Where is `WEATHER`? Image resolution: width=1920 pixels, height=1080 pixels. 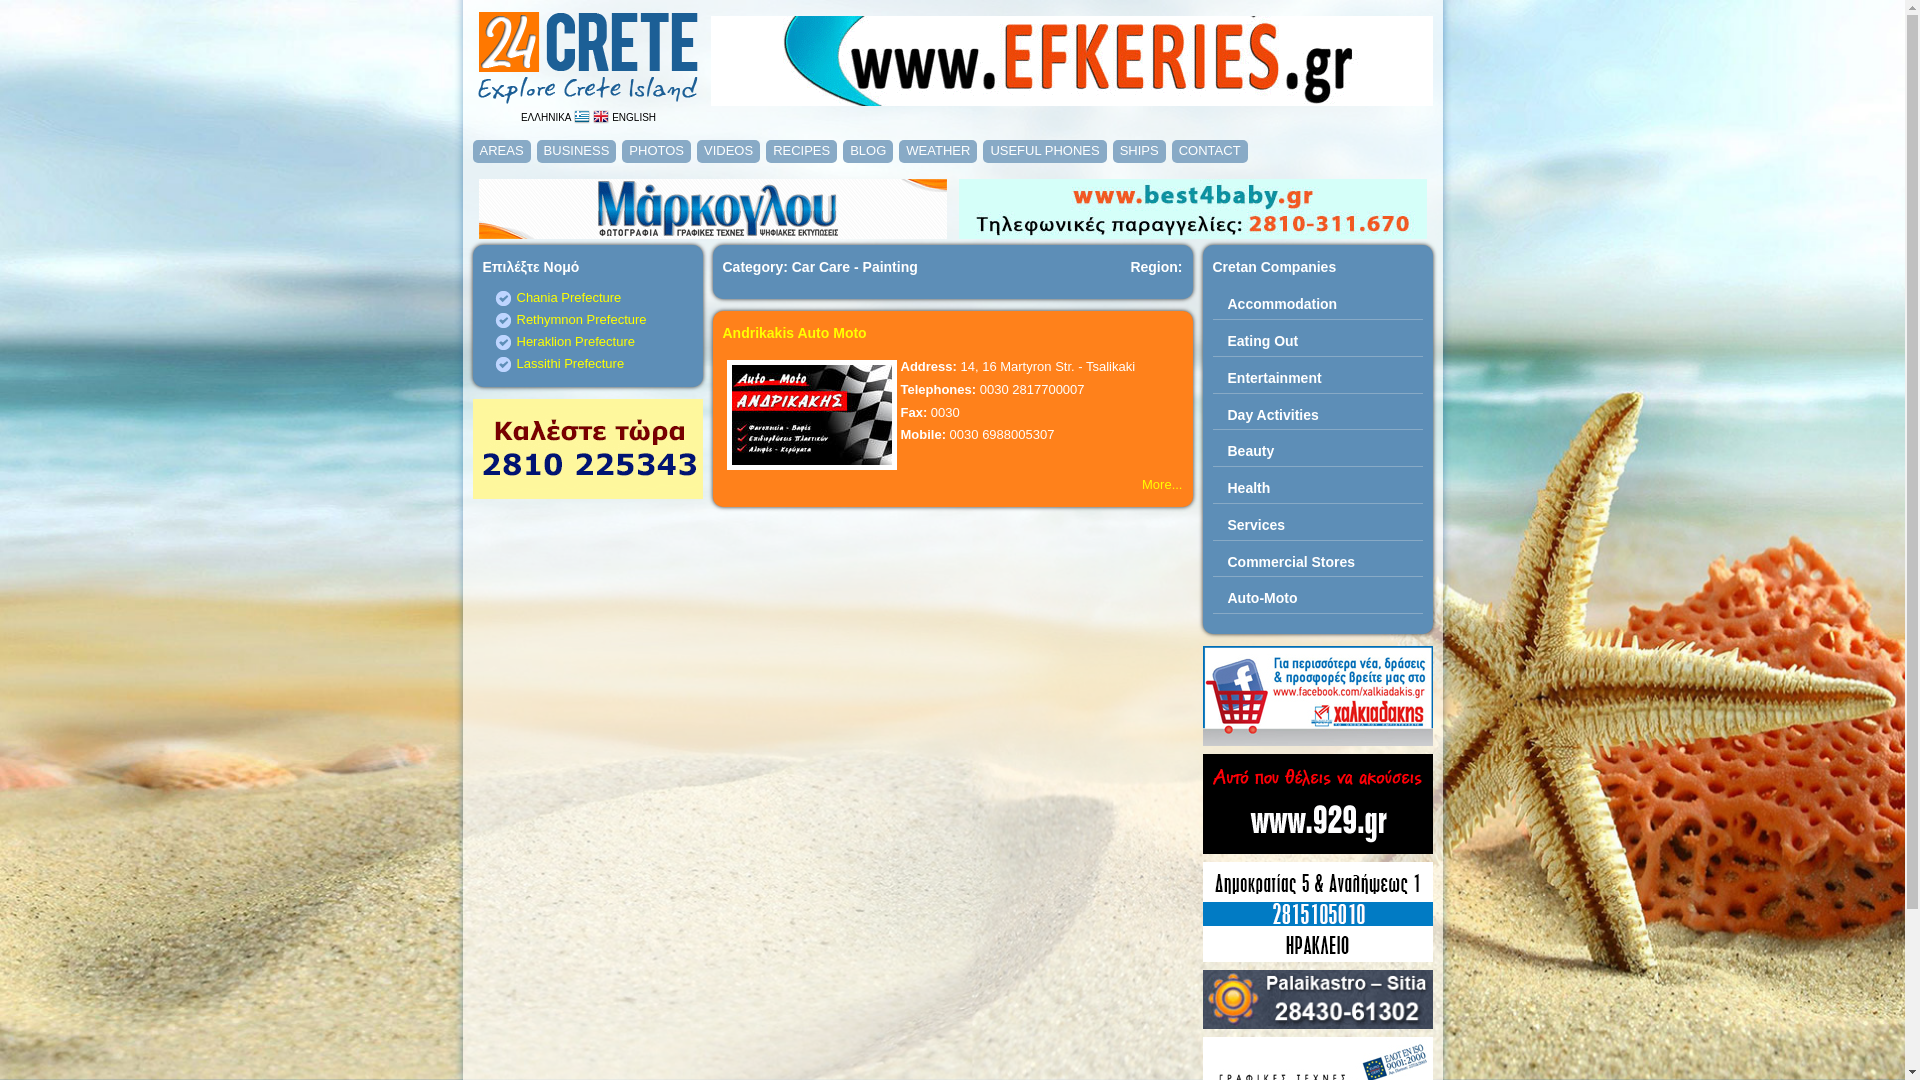 WEATHER is located at coordinates (938, 150).